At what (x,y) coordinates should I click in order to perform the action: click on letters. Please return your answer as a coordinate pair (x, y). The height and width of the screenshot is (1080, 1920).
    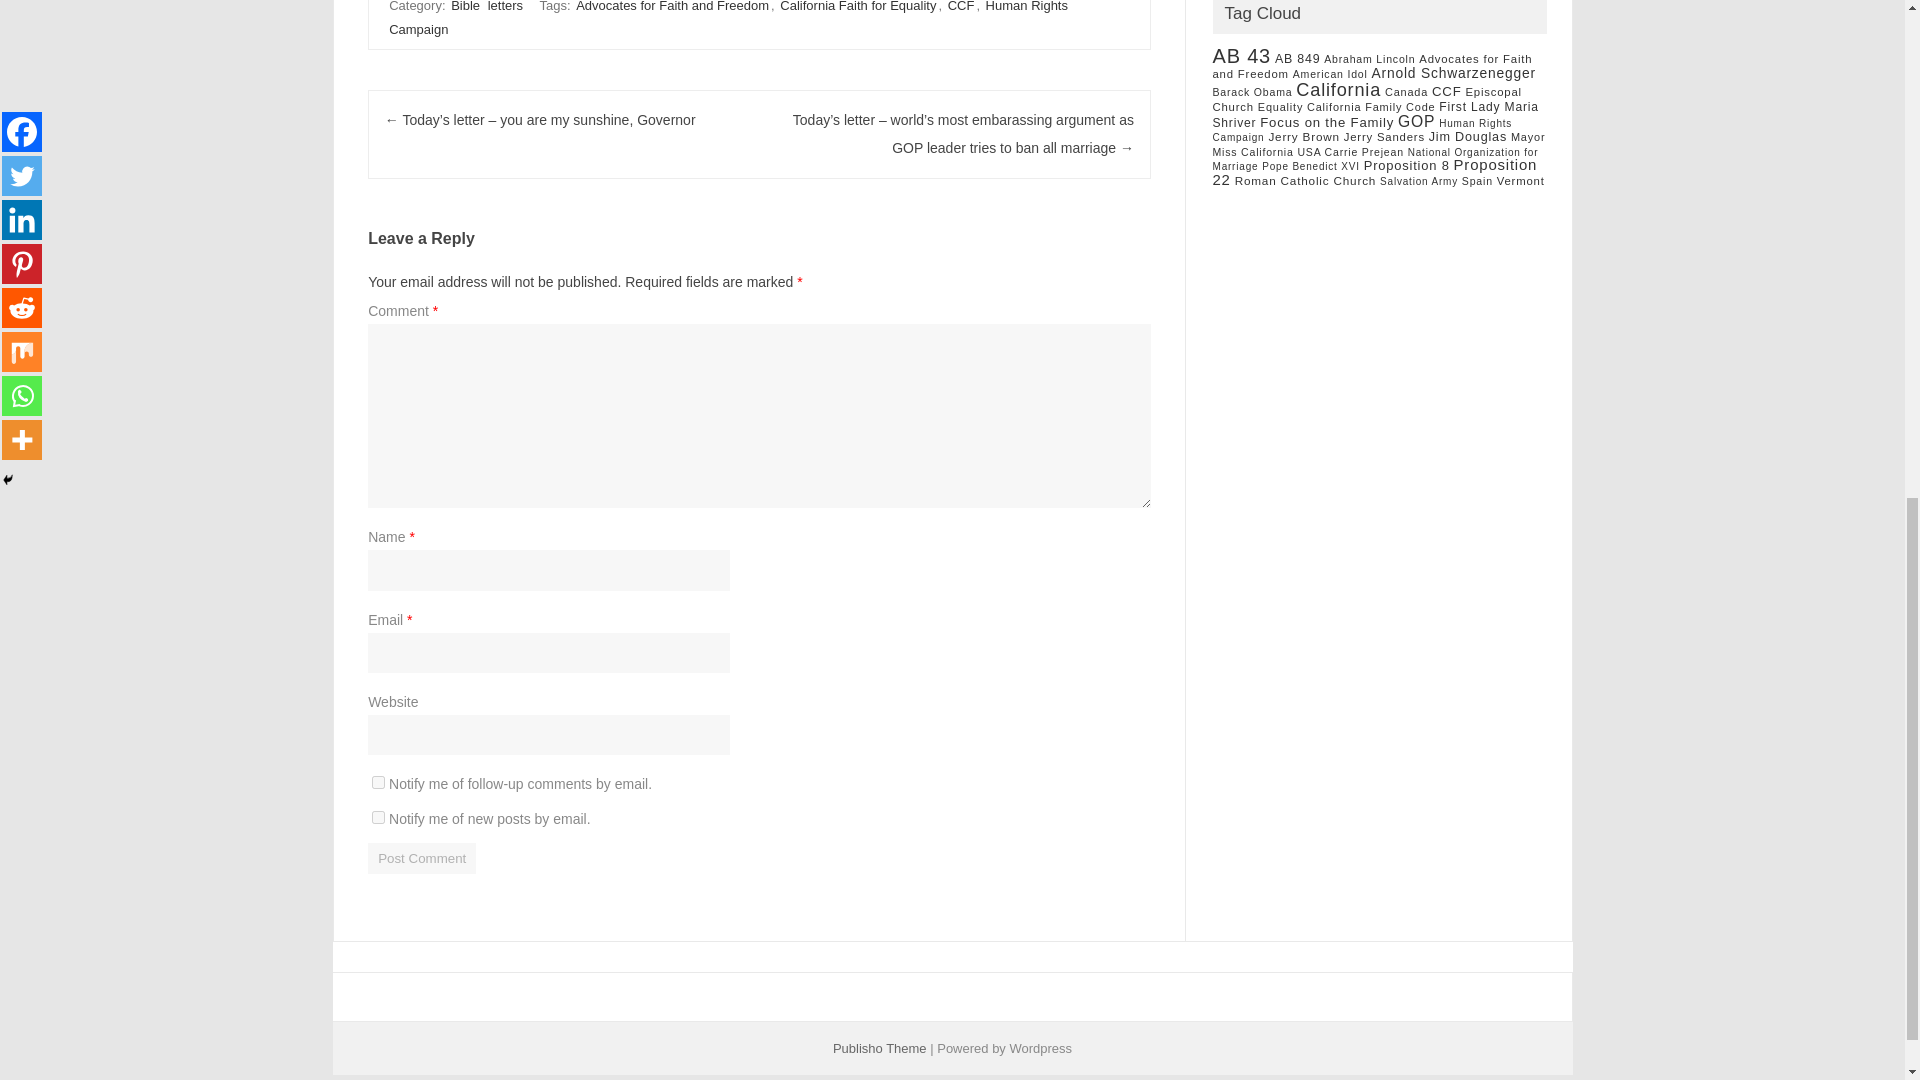
    Looking at the image, I should click on (504, 8).